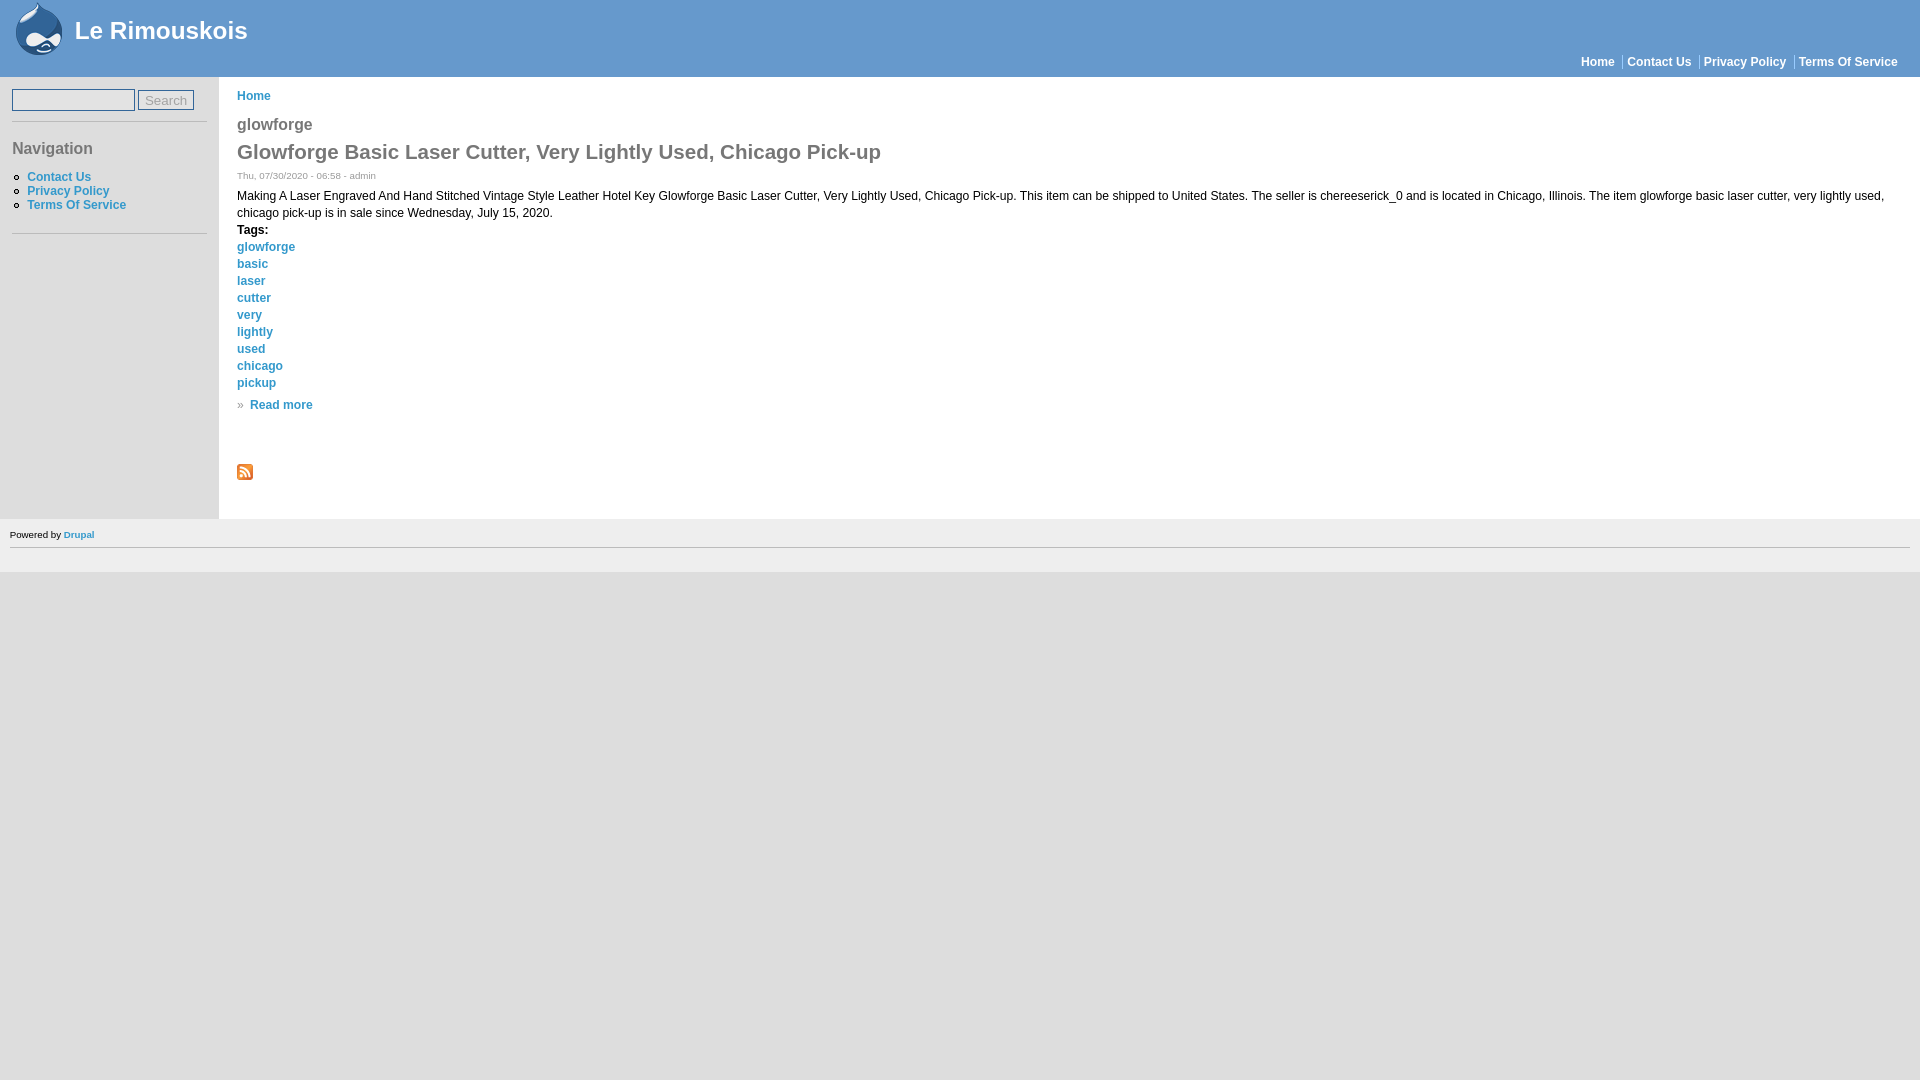 The height and width of the screenshot is (1080, 1920). Describe the element at coordinates (244, 475) in the screenshot. I see `Subscribe to RSS - glowforge` at that location.